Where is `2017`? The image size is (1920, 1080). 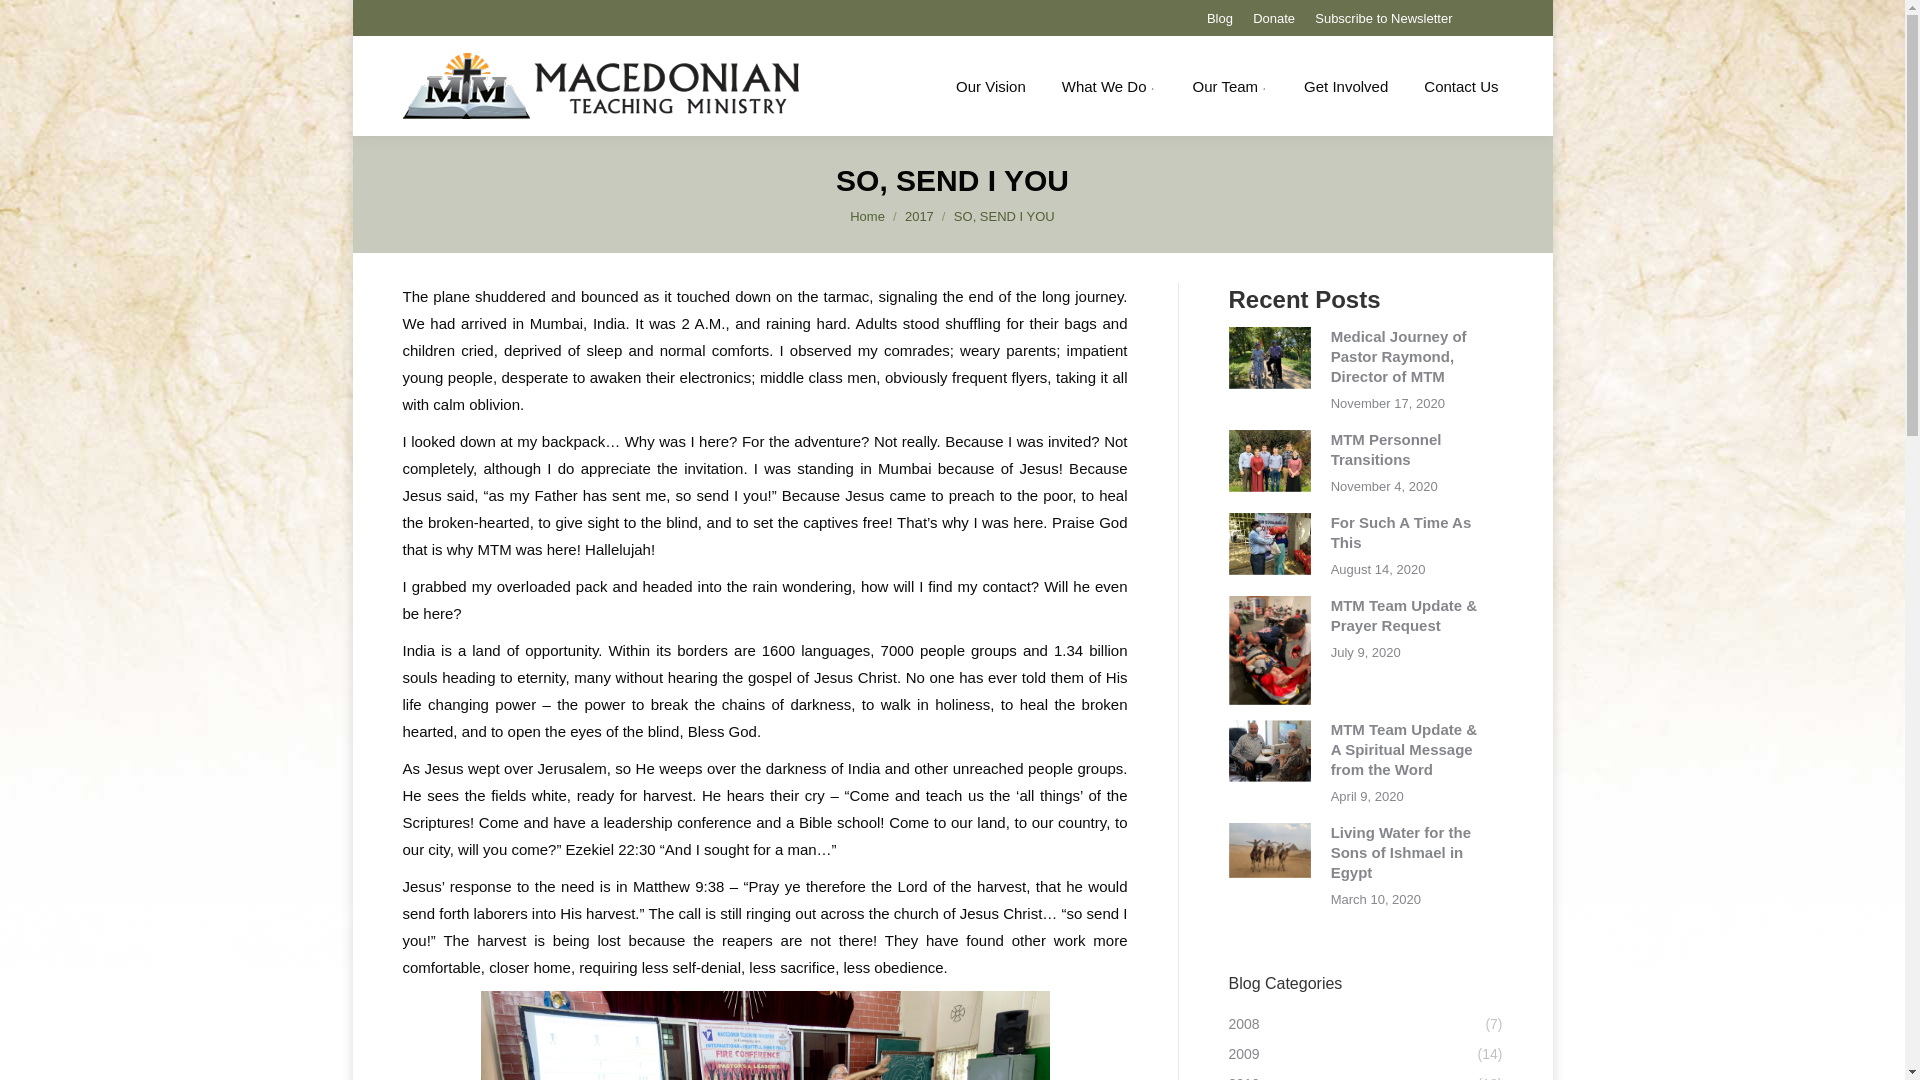
2017 is located at coordinates (918, 216).